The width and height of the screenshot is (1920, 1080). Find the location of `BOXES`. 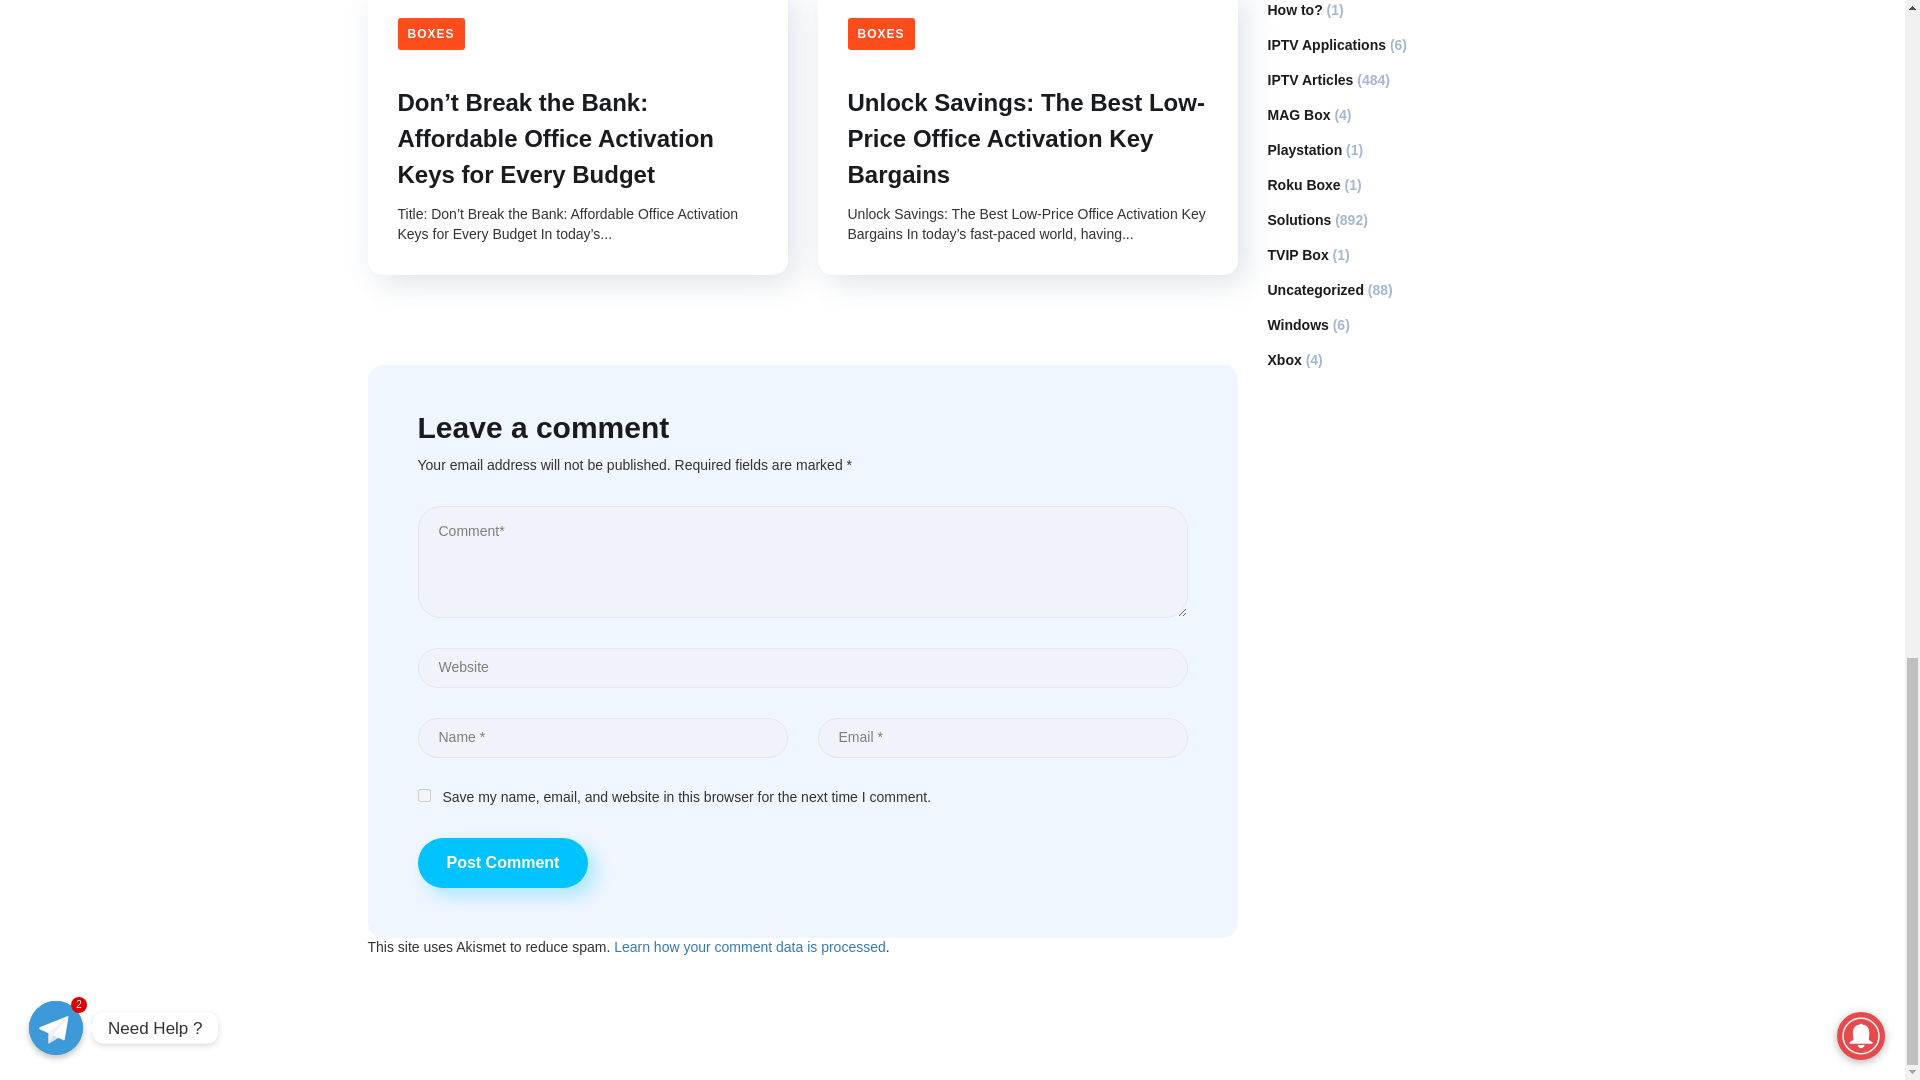

BOXES is located at coordinates (430, 34).